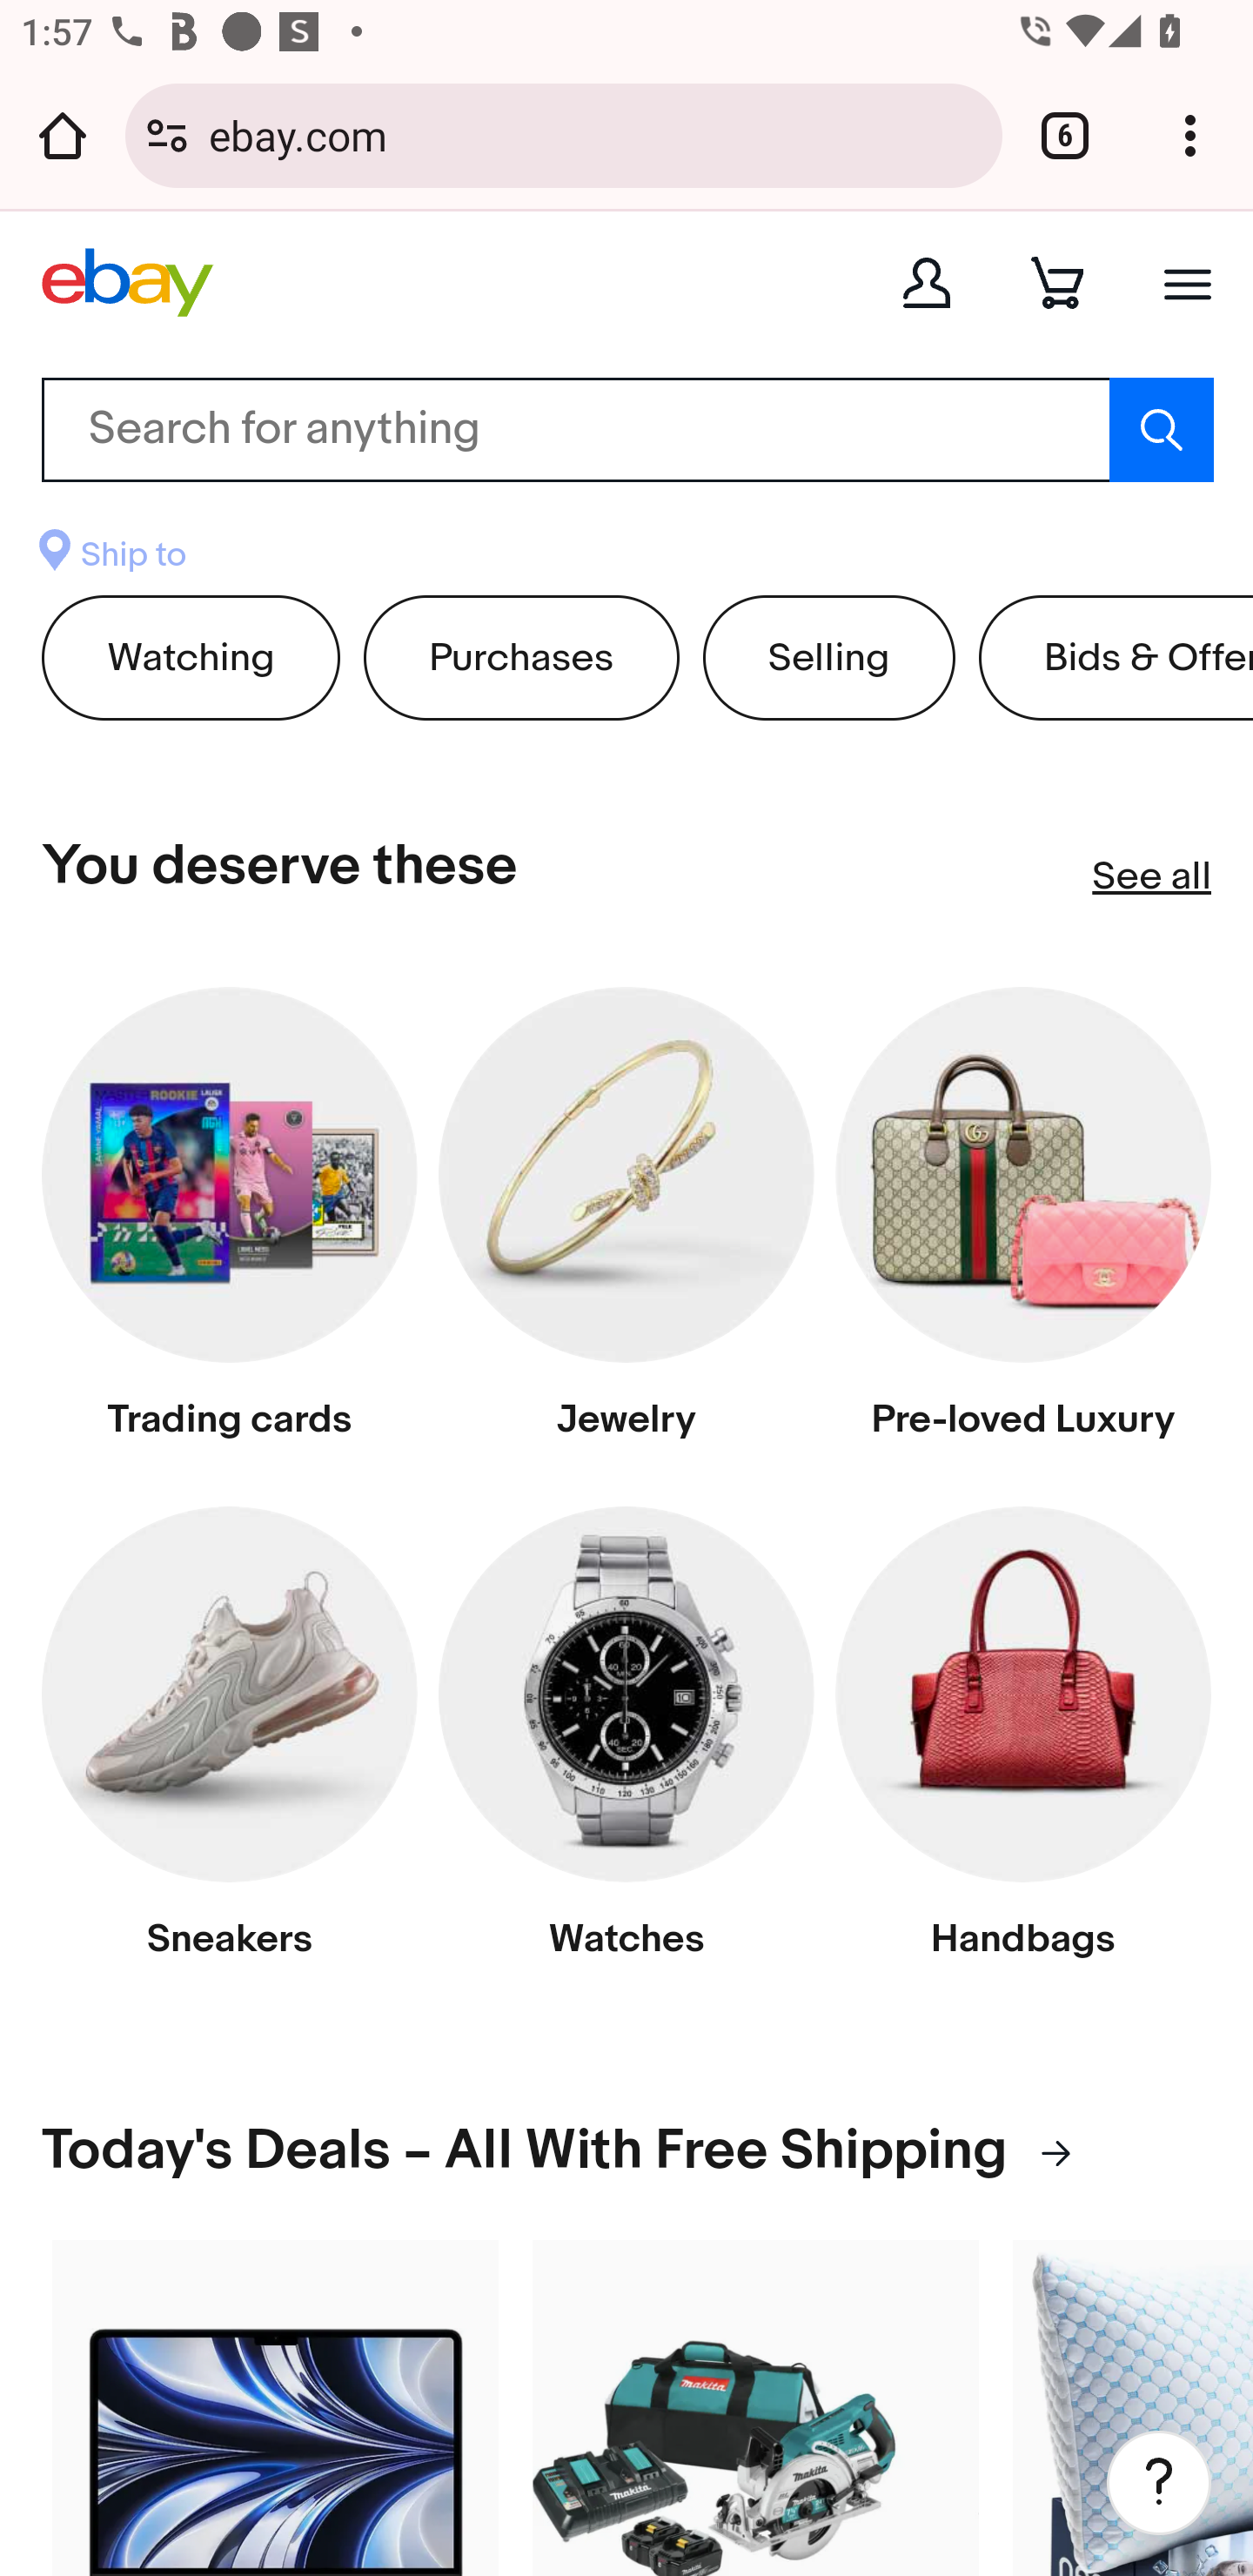  I want to click on Pre-loved Luxury, so click(1023, 1225).